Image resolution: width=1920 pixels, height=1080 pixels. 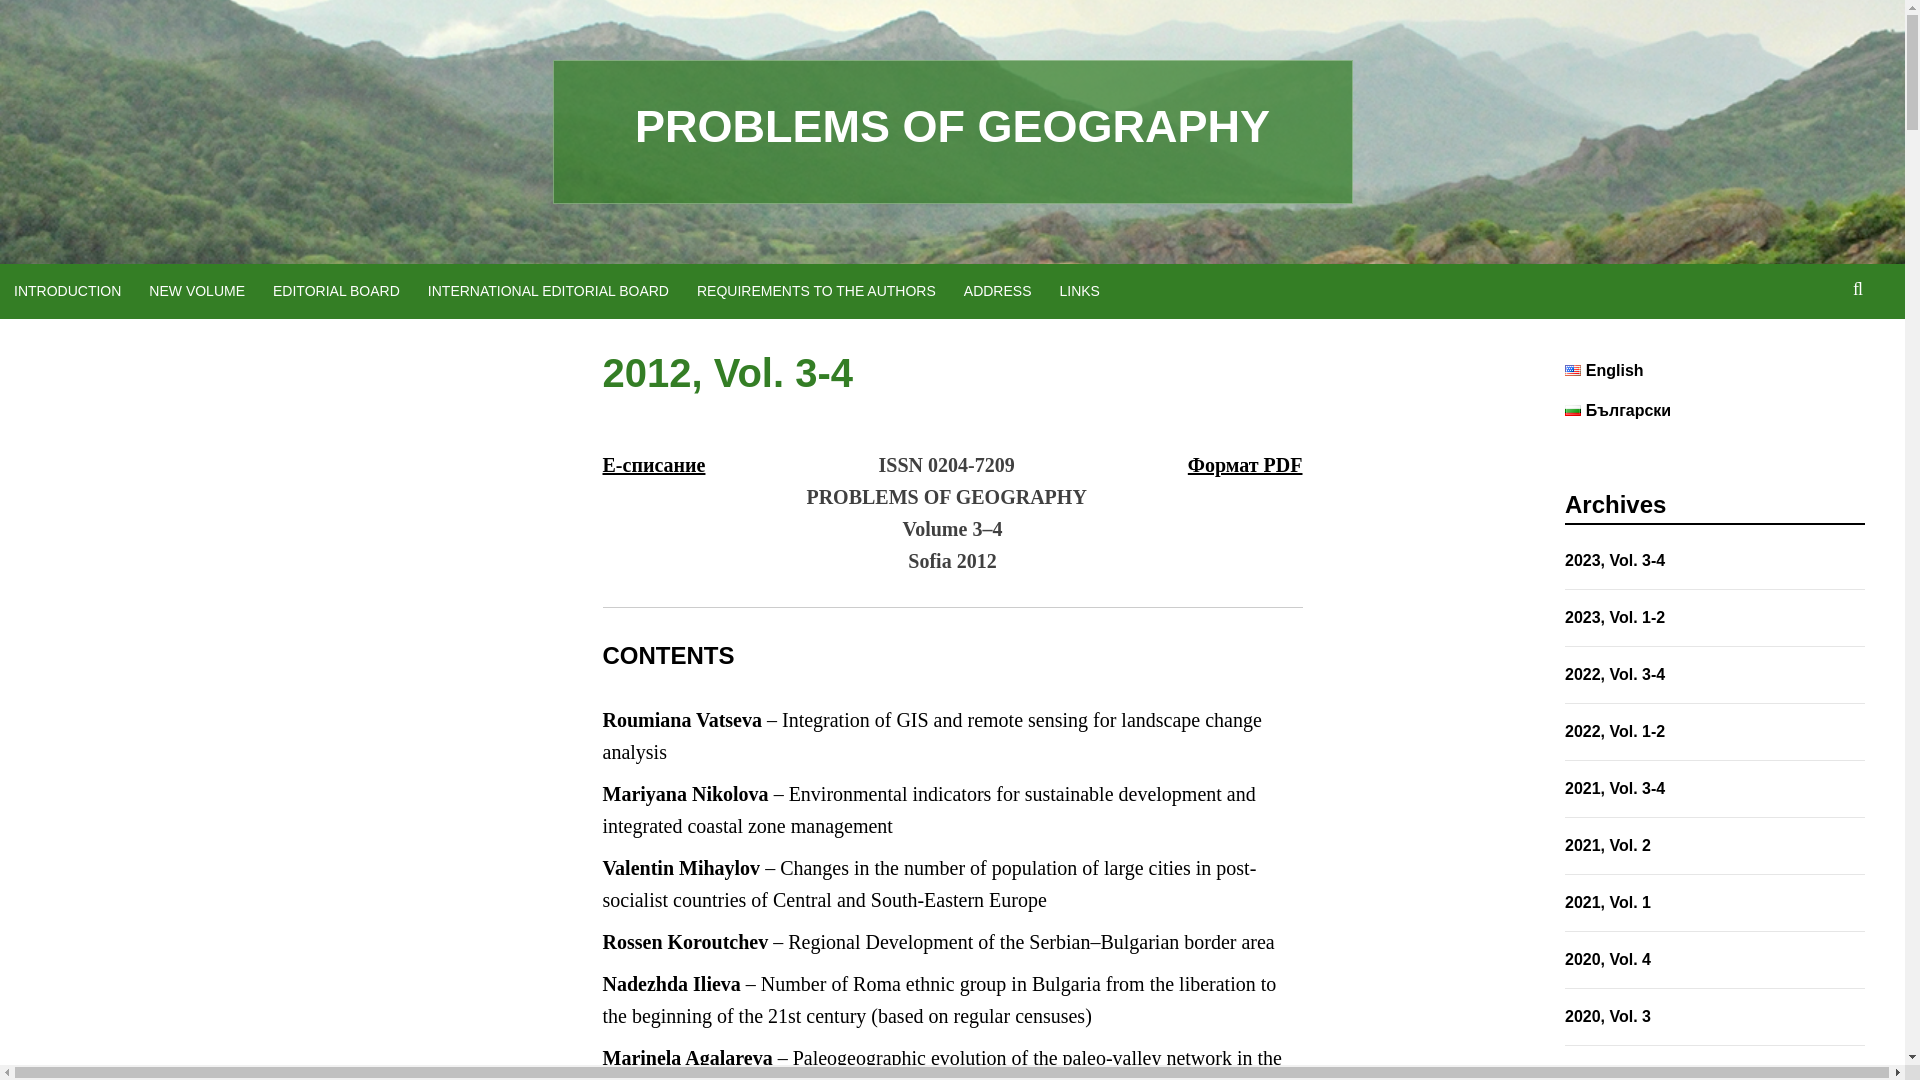 I want to click on EDITORIAL BOARD, so click(x=336, y=290).